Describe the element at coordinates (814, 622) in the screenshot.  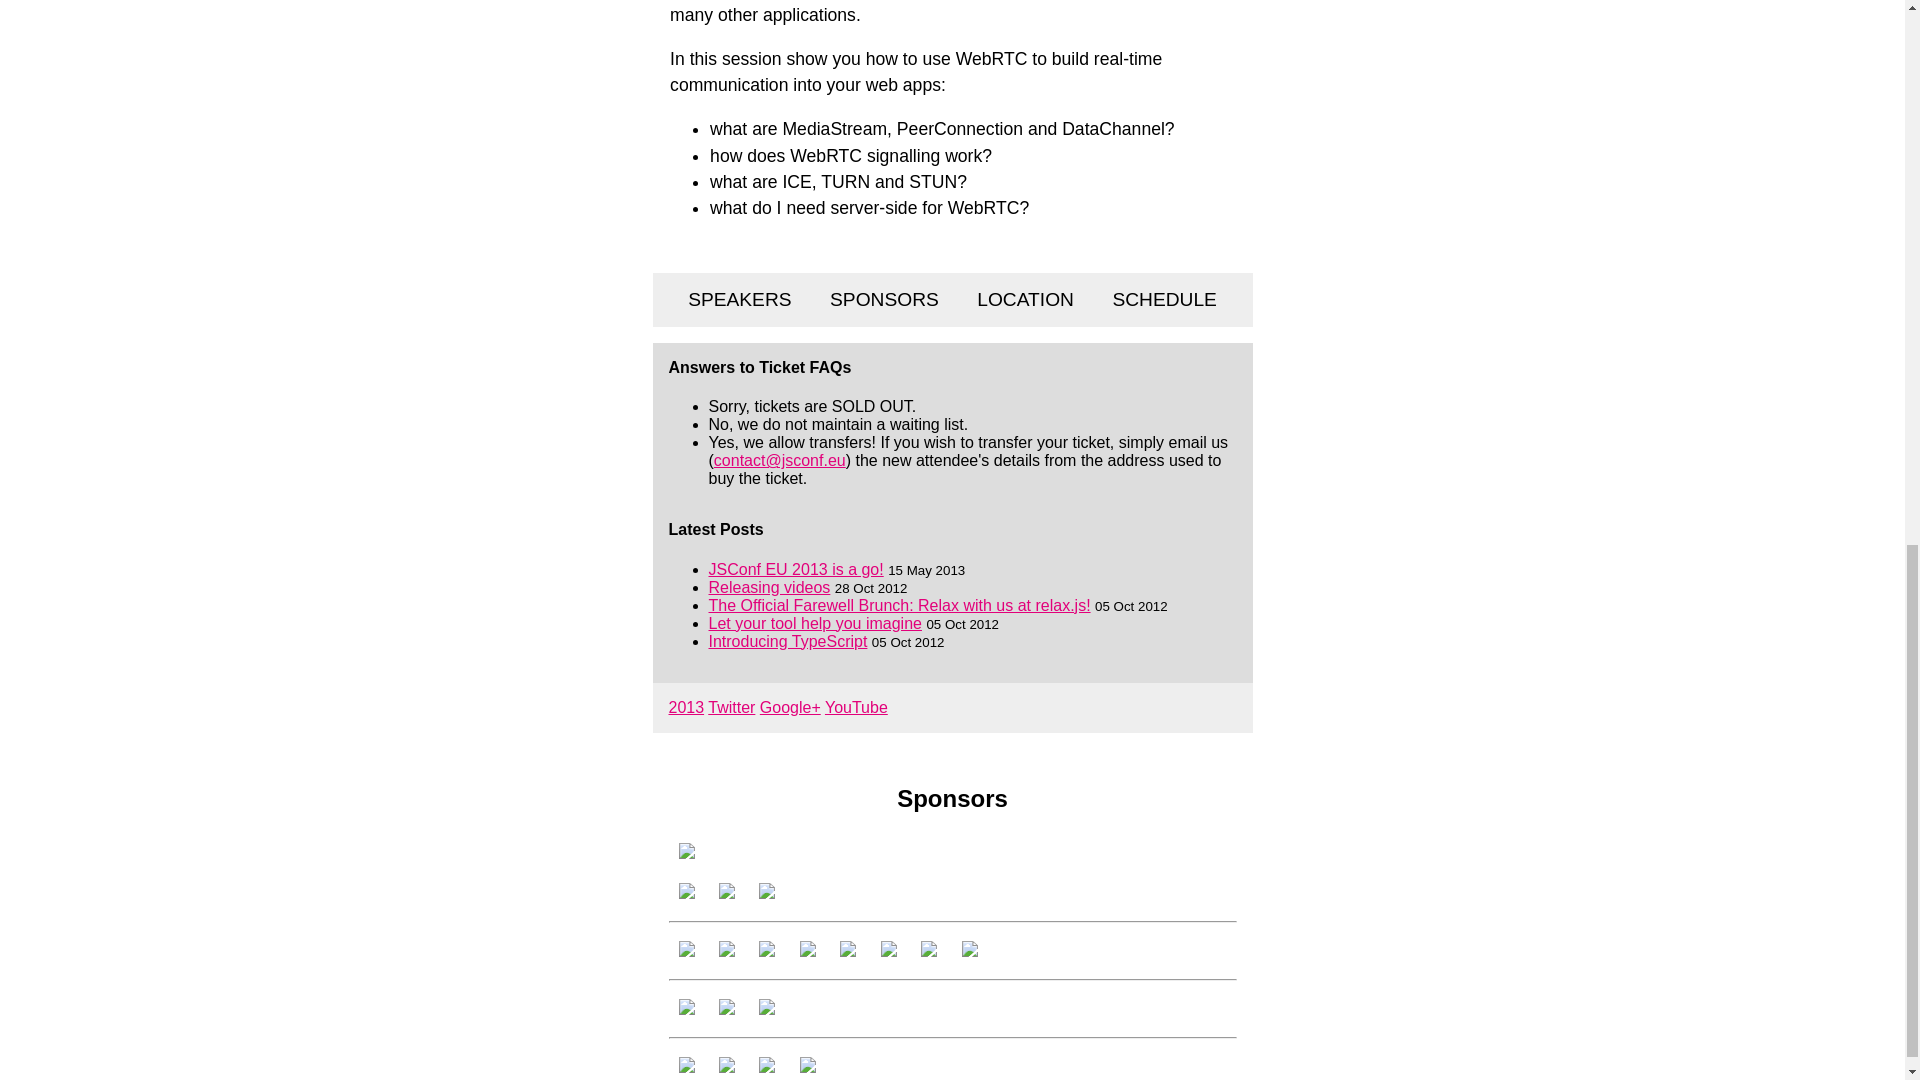
I see `Let your tool help you imagine` at that location.